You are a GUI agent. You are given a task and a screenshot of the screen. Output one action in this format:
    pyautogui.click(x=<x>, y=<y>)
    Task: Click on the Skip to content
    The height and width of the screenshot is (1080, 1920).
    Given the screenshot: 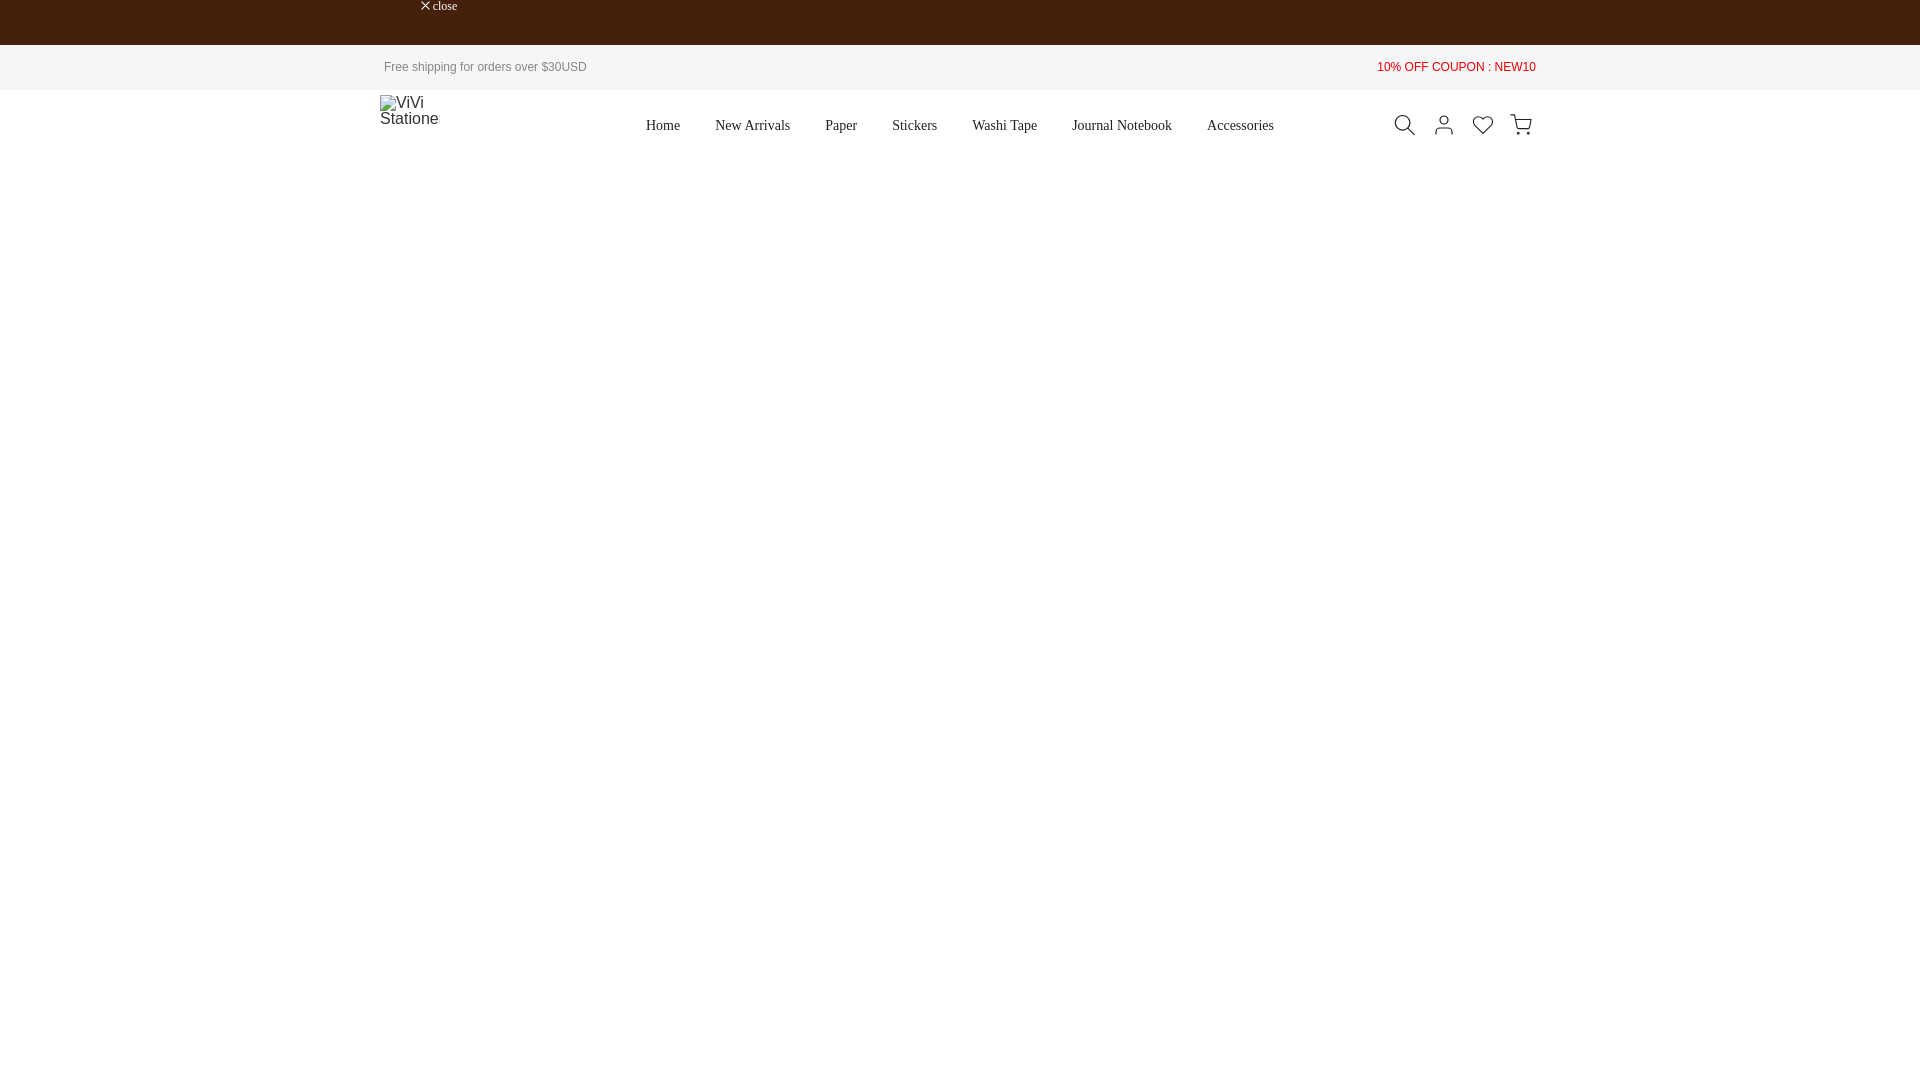 What is the action you would take?
    pyautogui.click(x=14, y=10)
    